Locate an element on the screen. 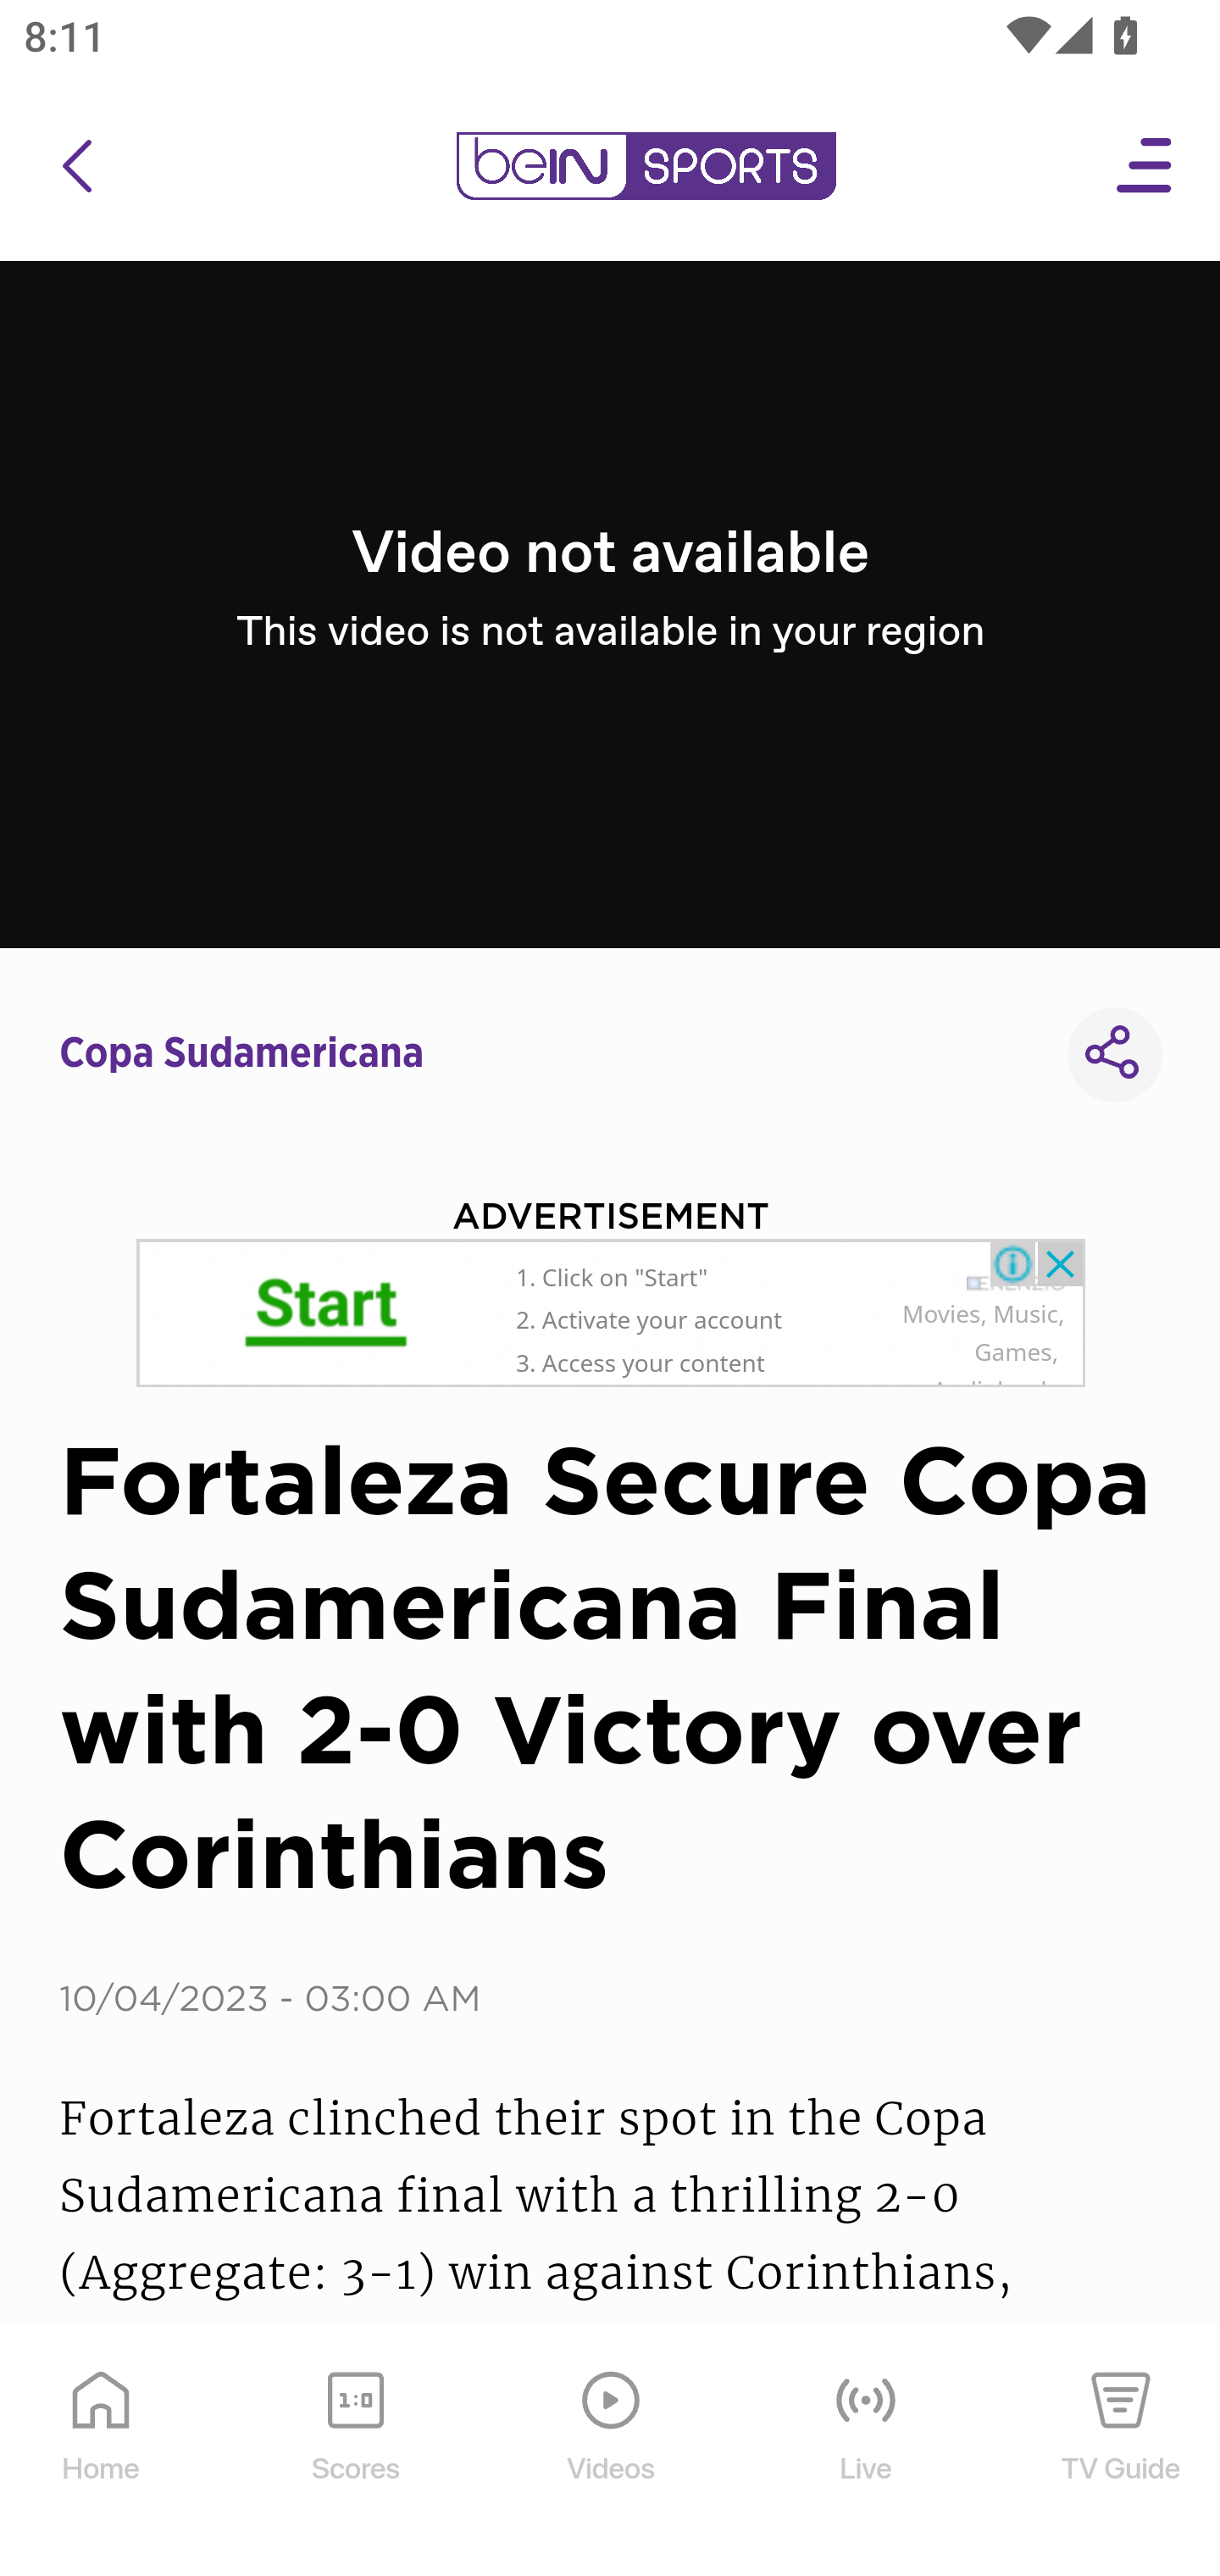 Image resolution: width=1220 pixels, height=2576 pixels. Scores Scores Icon Scores is located at coordinates (355, 2451).